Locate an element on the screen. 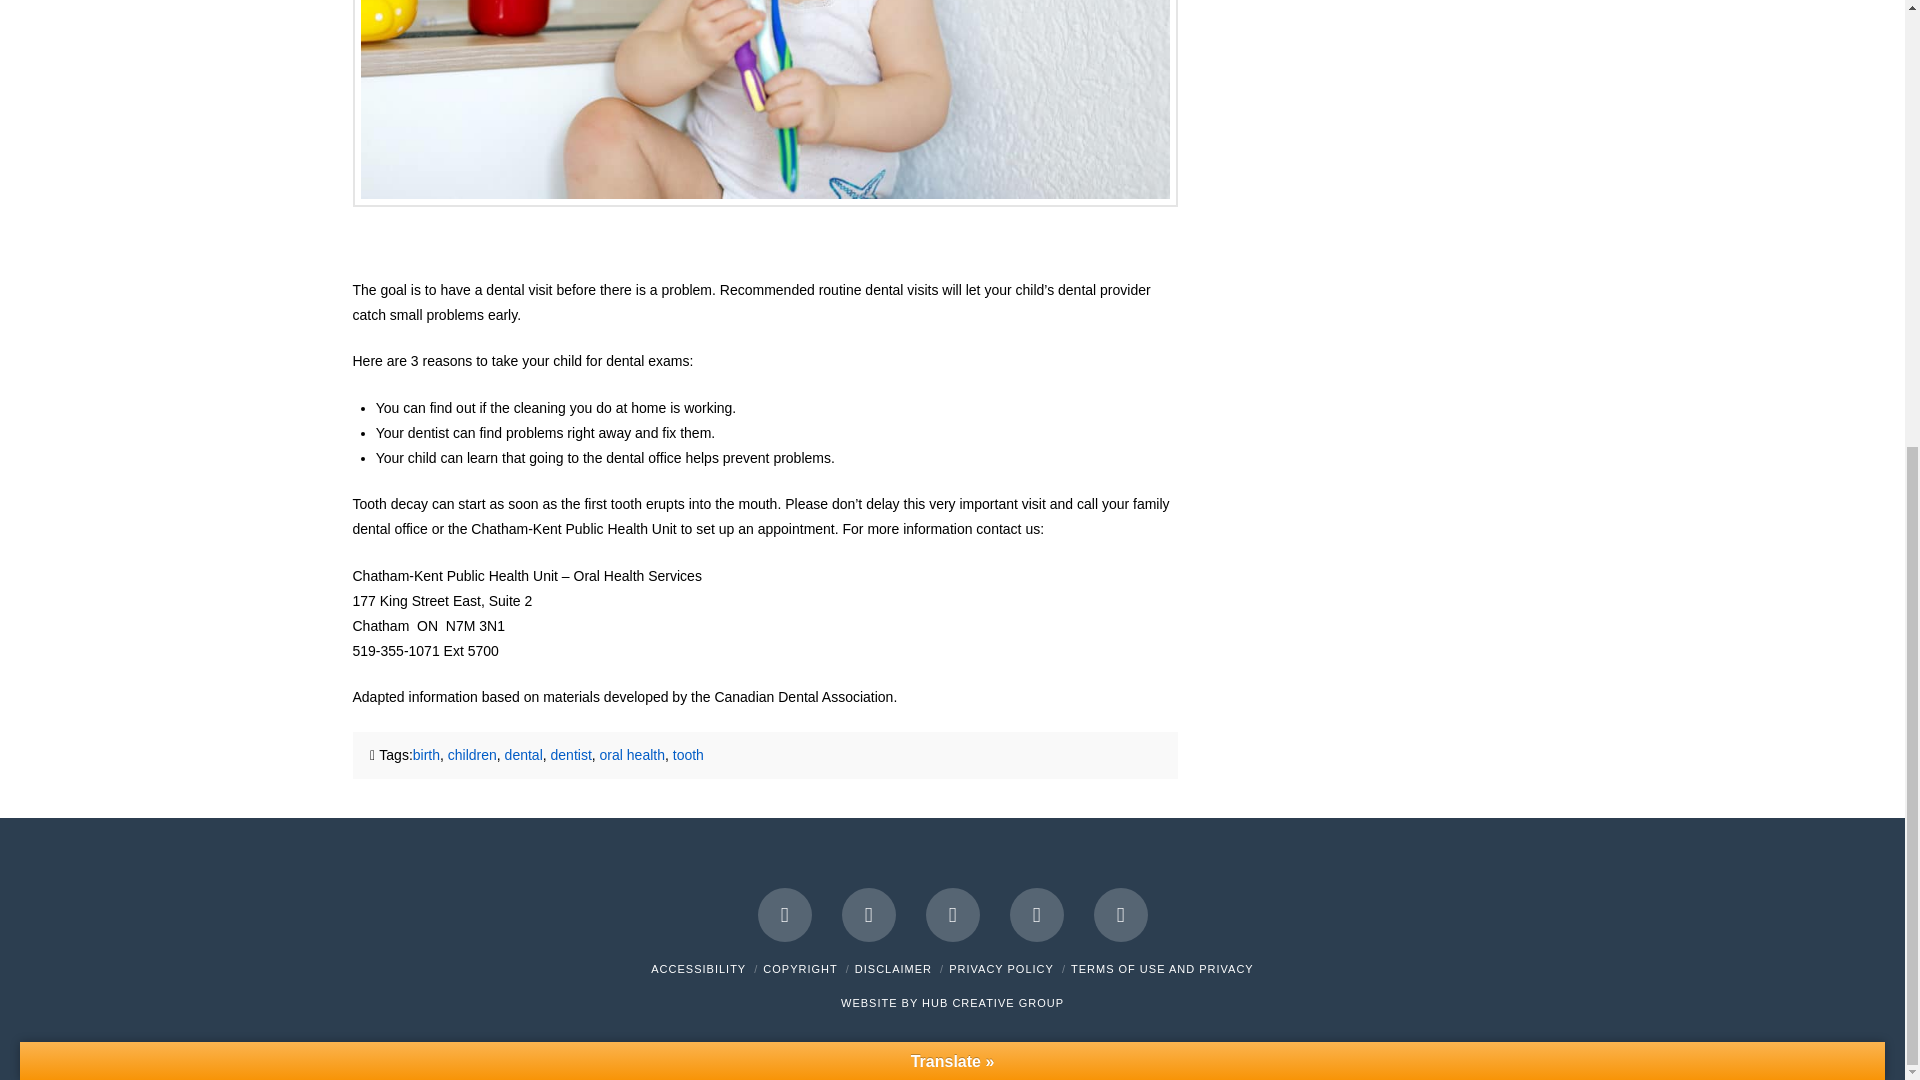  RSS is located at coordinates (1121, 914).